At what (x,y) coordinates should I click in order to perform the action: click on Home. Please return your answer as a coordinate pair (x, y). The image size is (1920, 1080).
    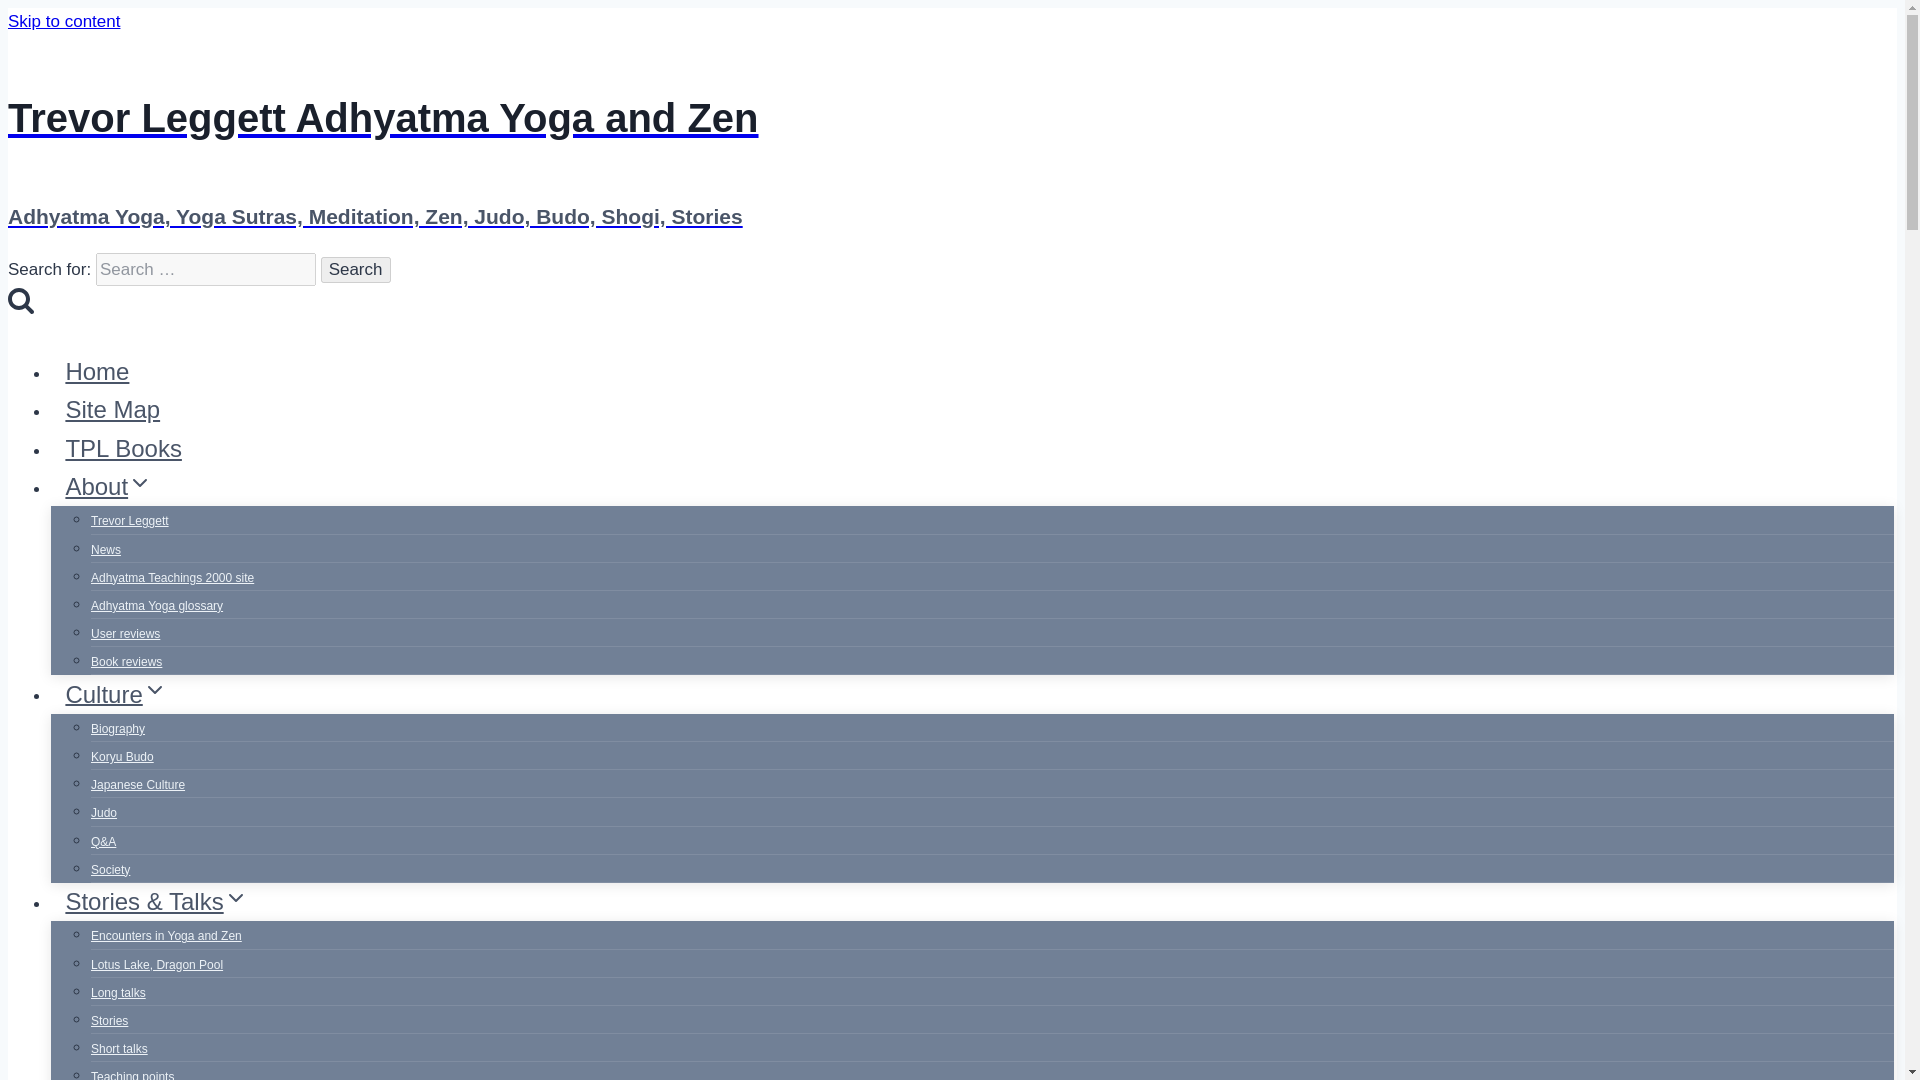
    Looking at the image, I should click on (98, 371).